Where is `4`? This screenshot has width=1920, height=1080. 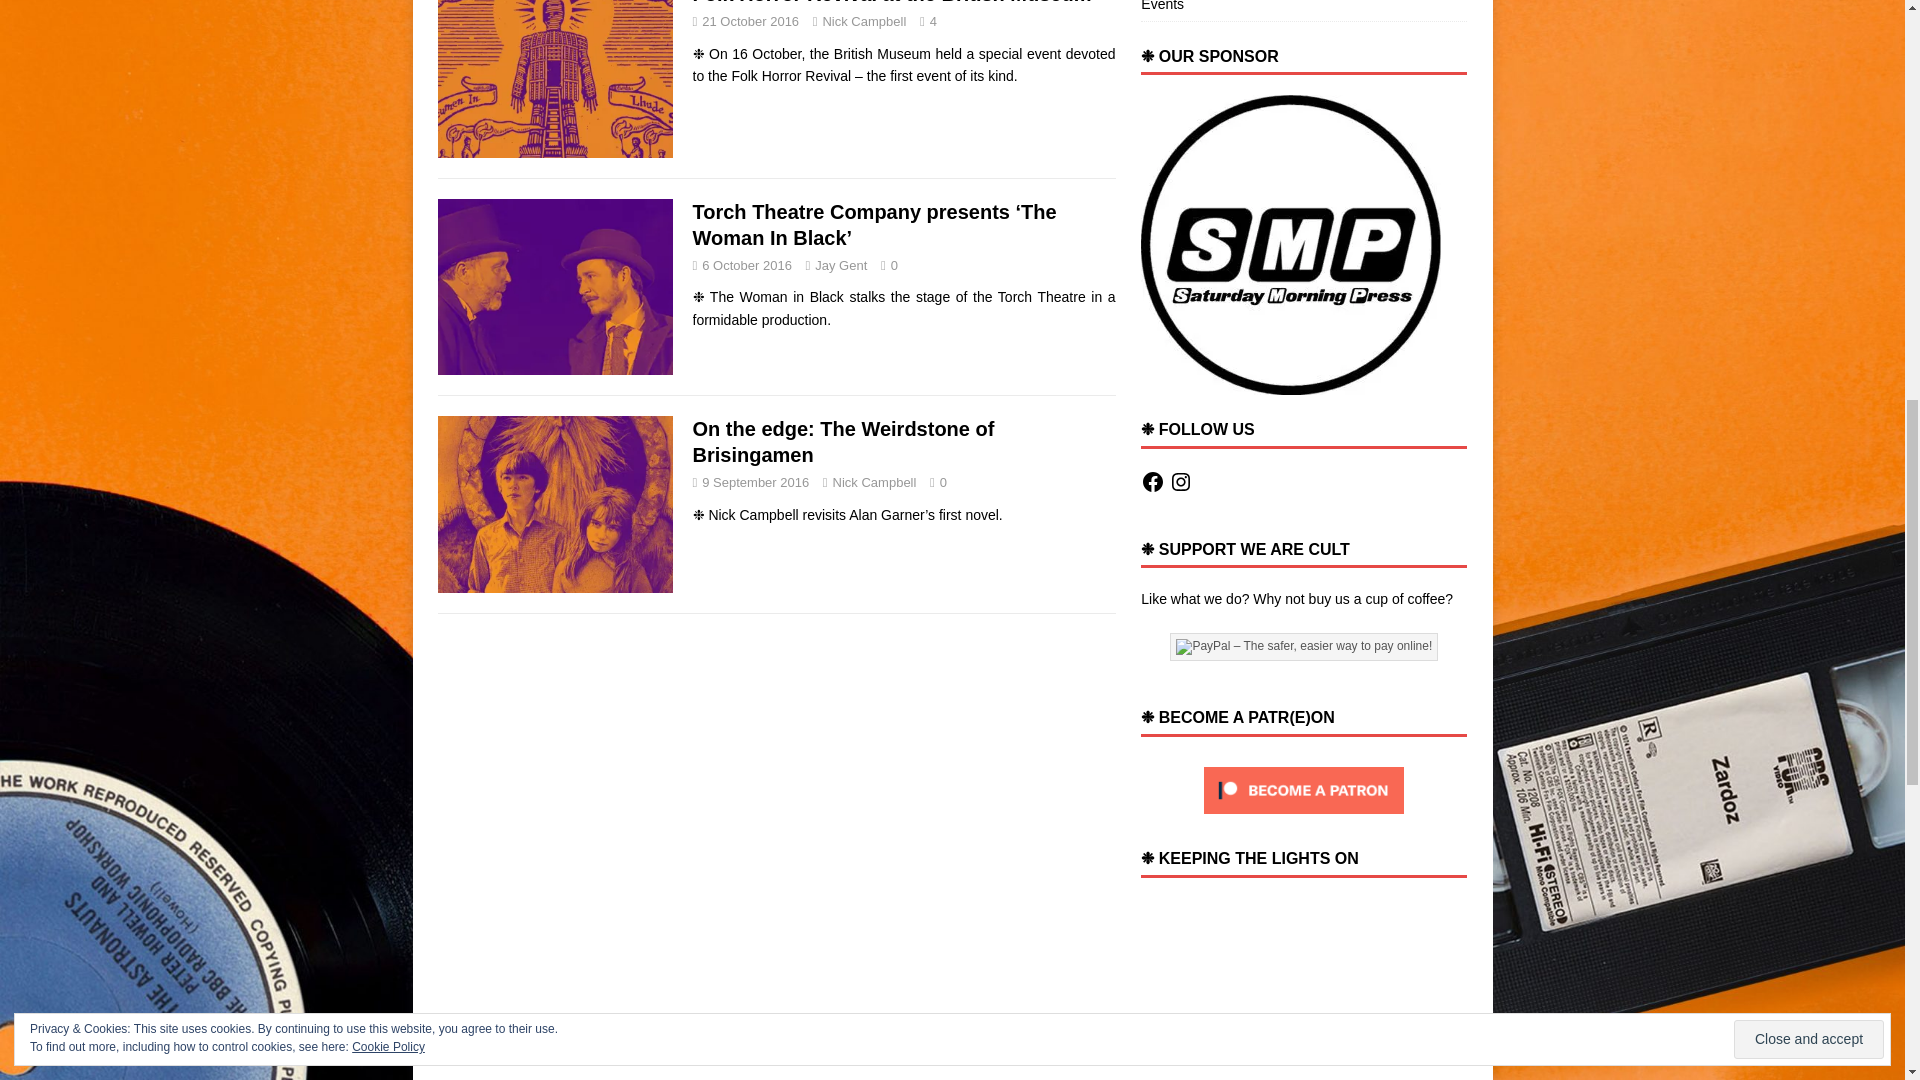 4 is located at coordinates (932, 22).